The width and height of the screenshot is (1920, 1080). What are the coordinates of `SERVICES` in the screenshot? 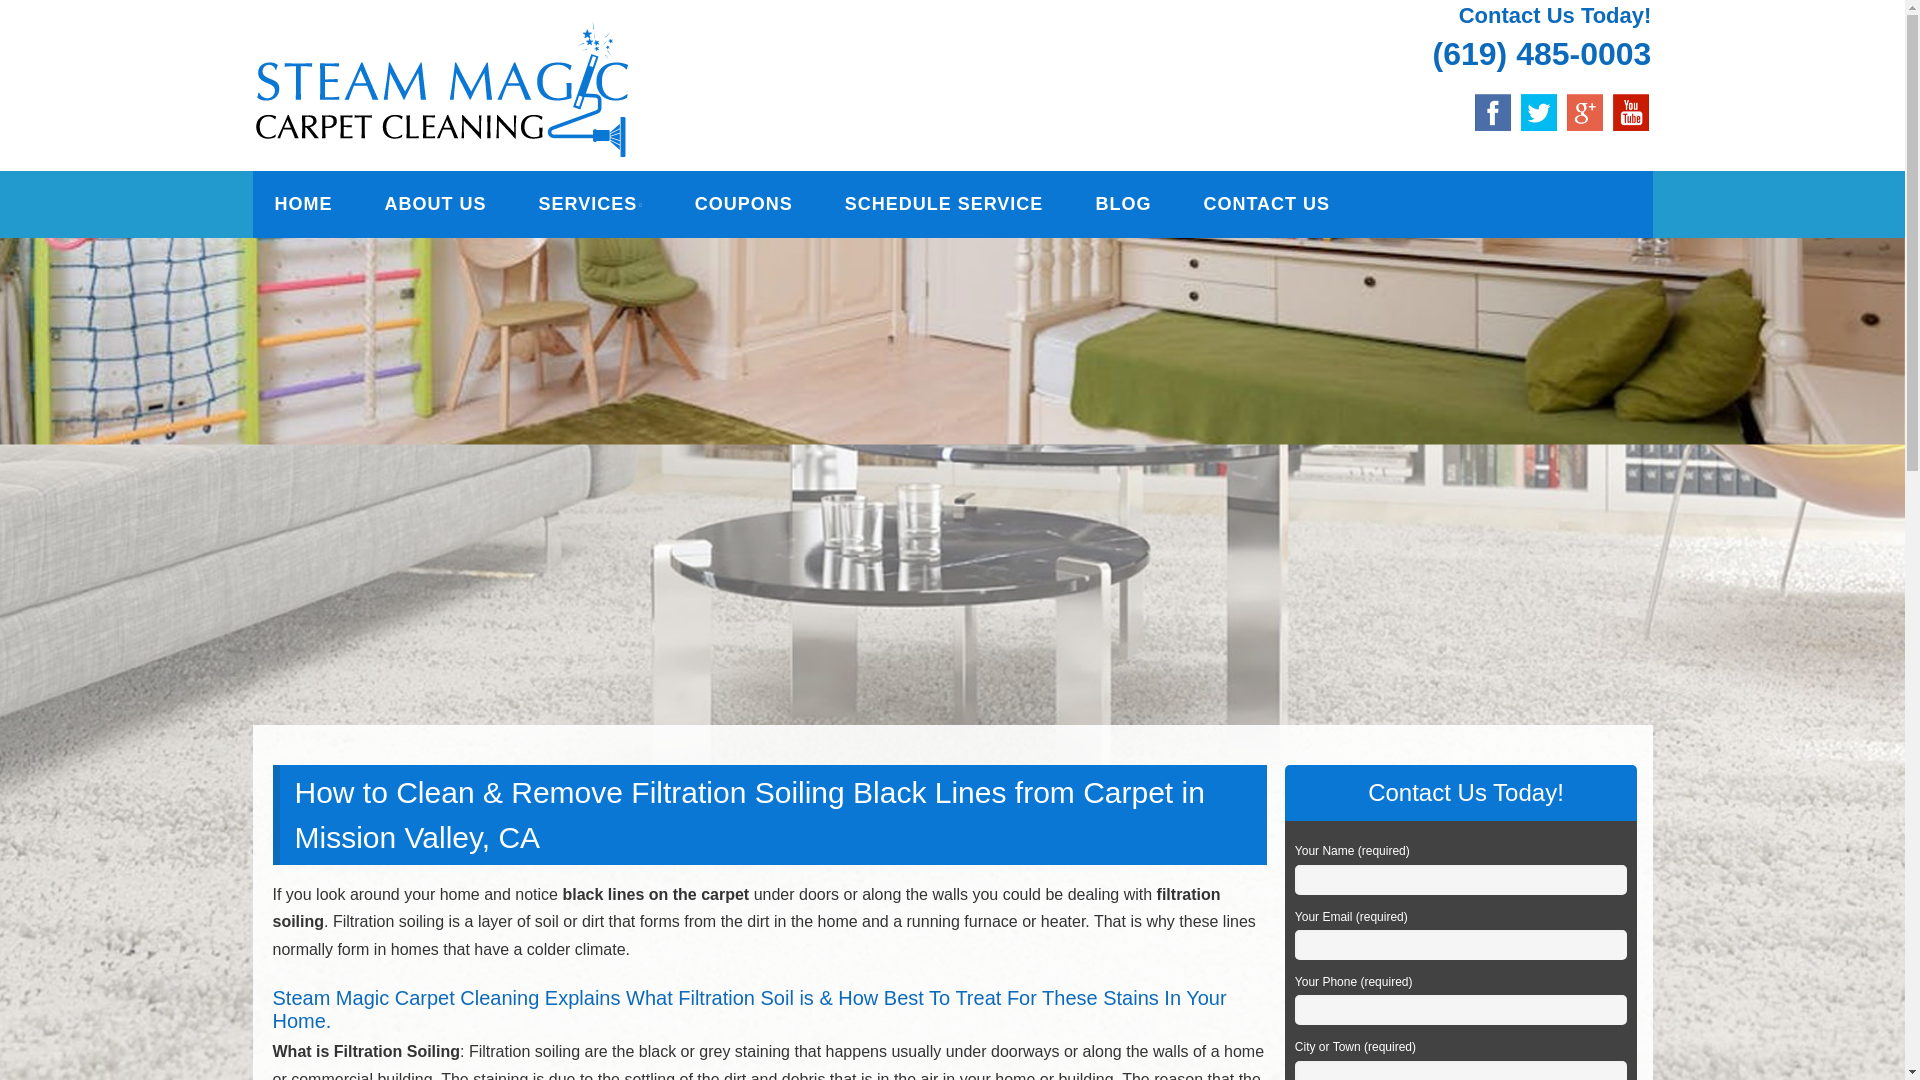 It's located at (590, 204).